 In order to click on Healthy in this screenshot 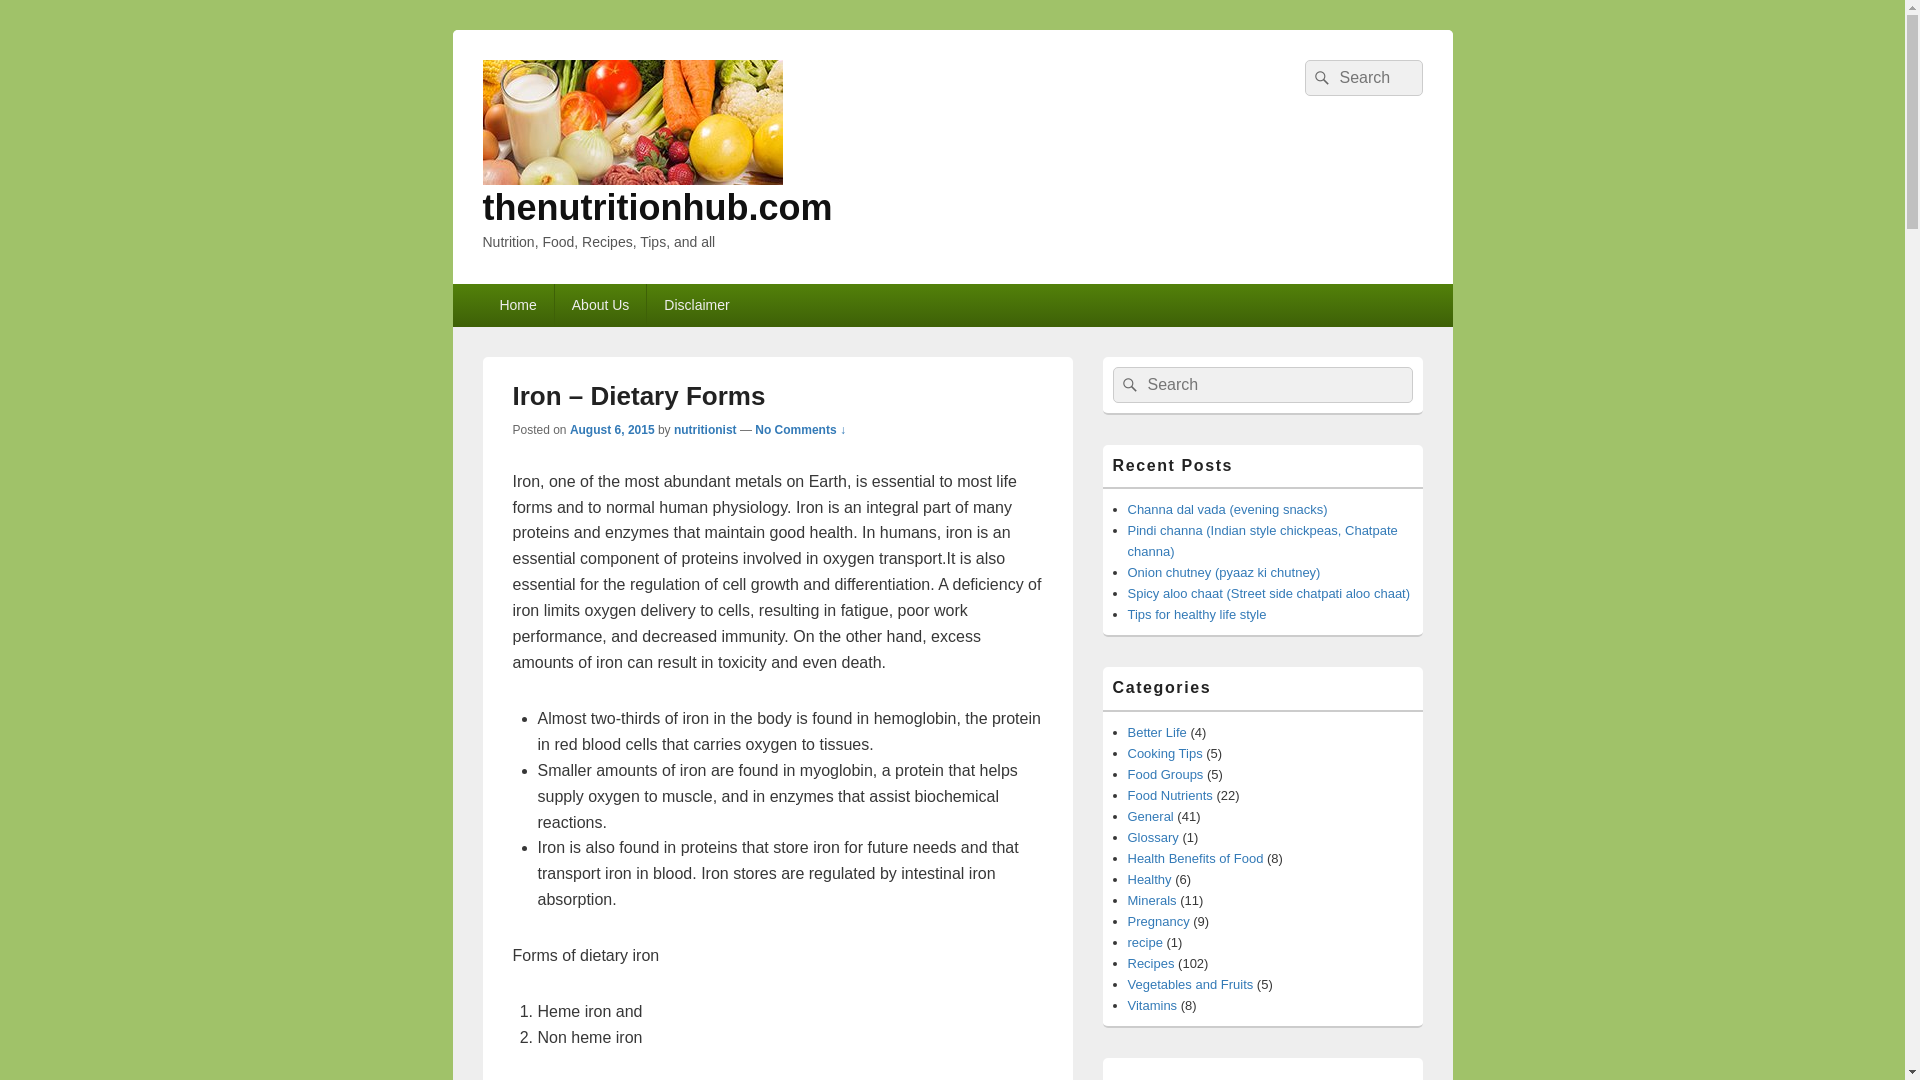, I will do `click(1150, 878)`.